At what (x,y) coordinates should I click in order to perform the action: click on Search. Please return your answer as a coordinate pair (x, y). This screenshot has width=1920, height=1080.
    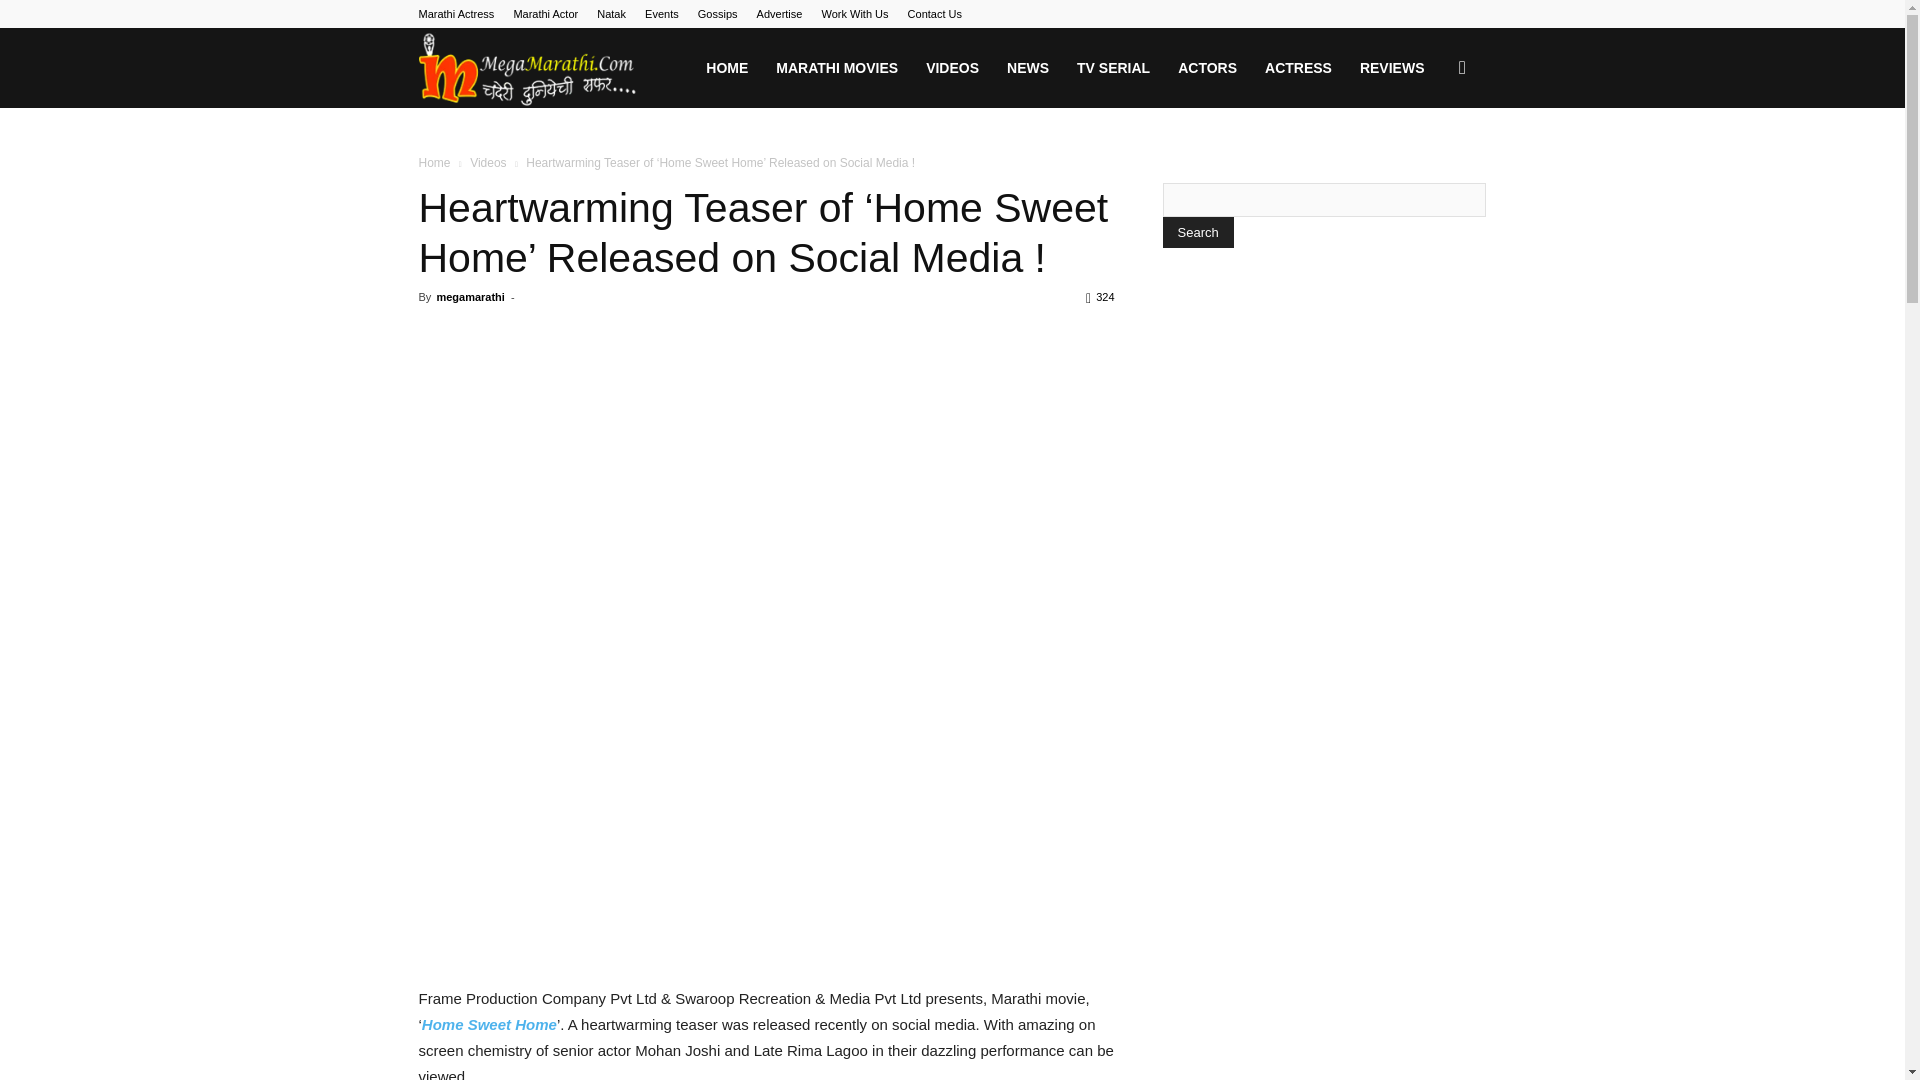
    Looking at the image, I should click on (1196, 232).